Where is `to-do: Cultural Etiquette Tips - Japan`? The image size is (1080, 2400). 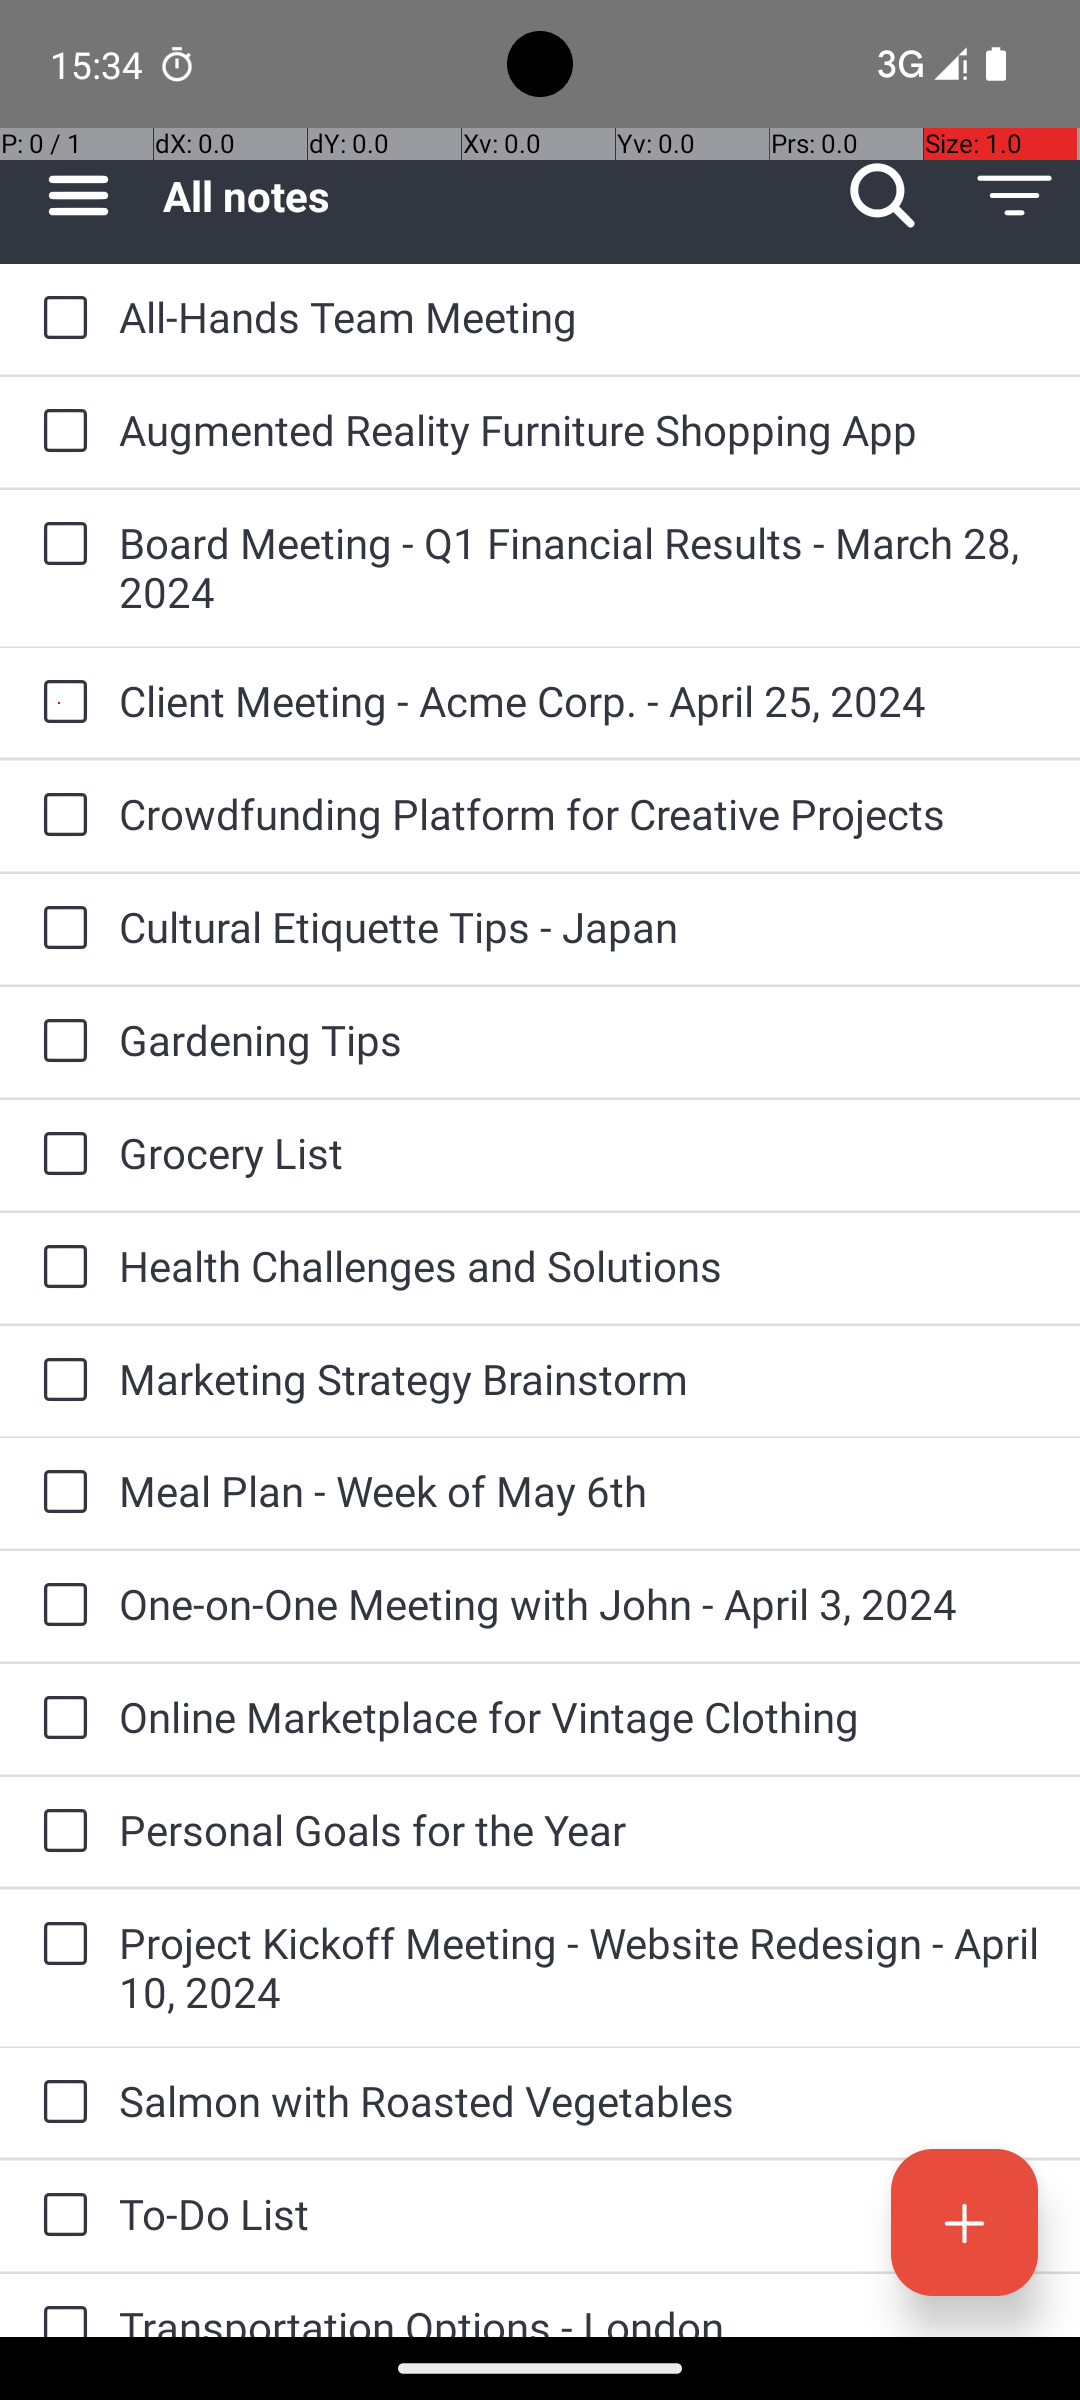
to-do: Cultural Etiquette Tips - Japan is located at coordinates (60, 928).